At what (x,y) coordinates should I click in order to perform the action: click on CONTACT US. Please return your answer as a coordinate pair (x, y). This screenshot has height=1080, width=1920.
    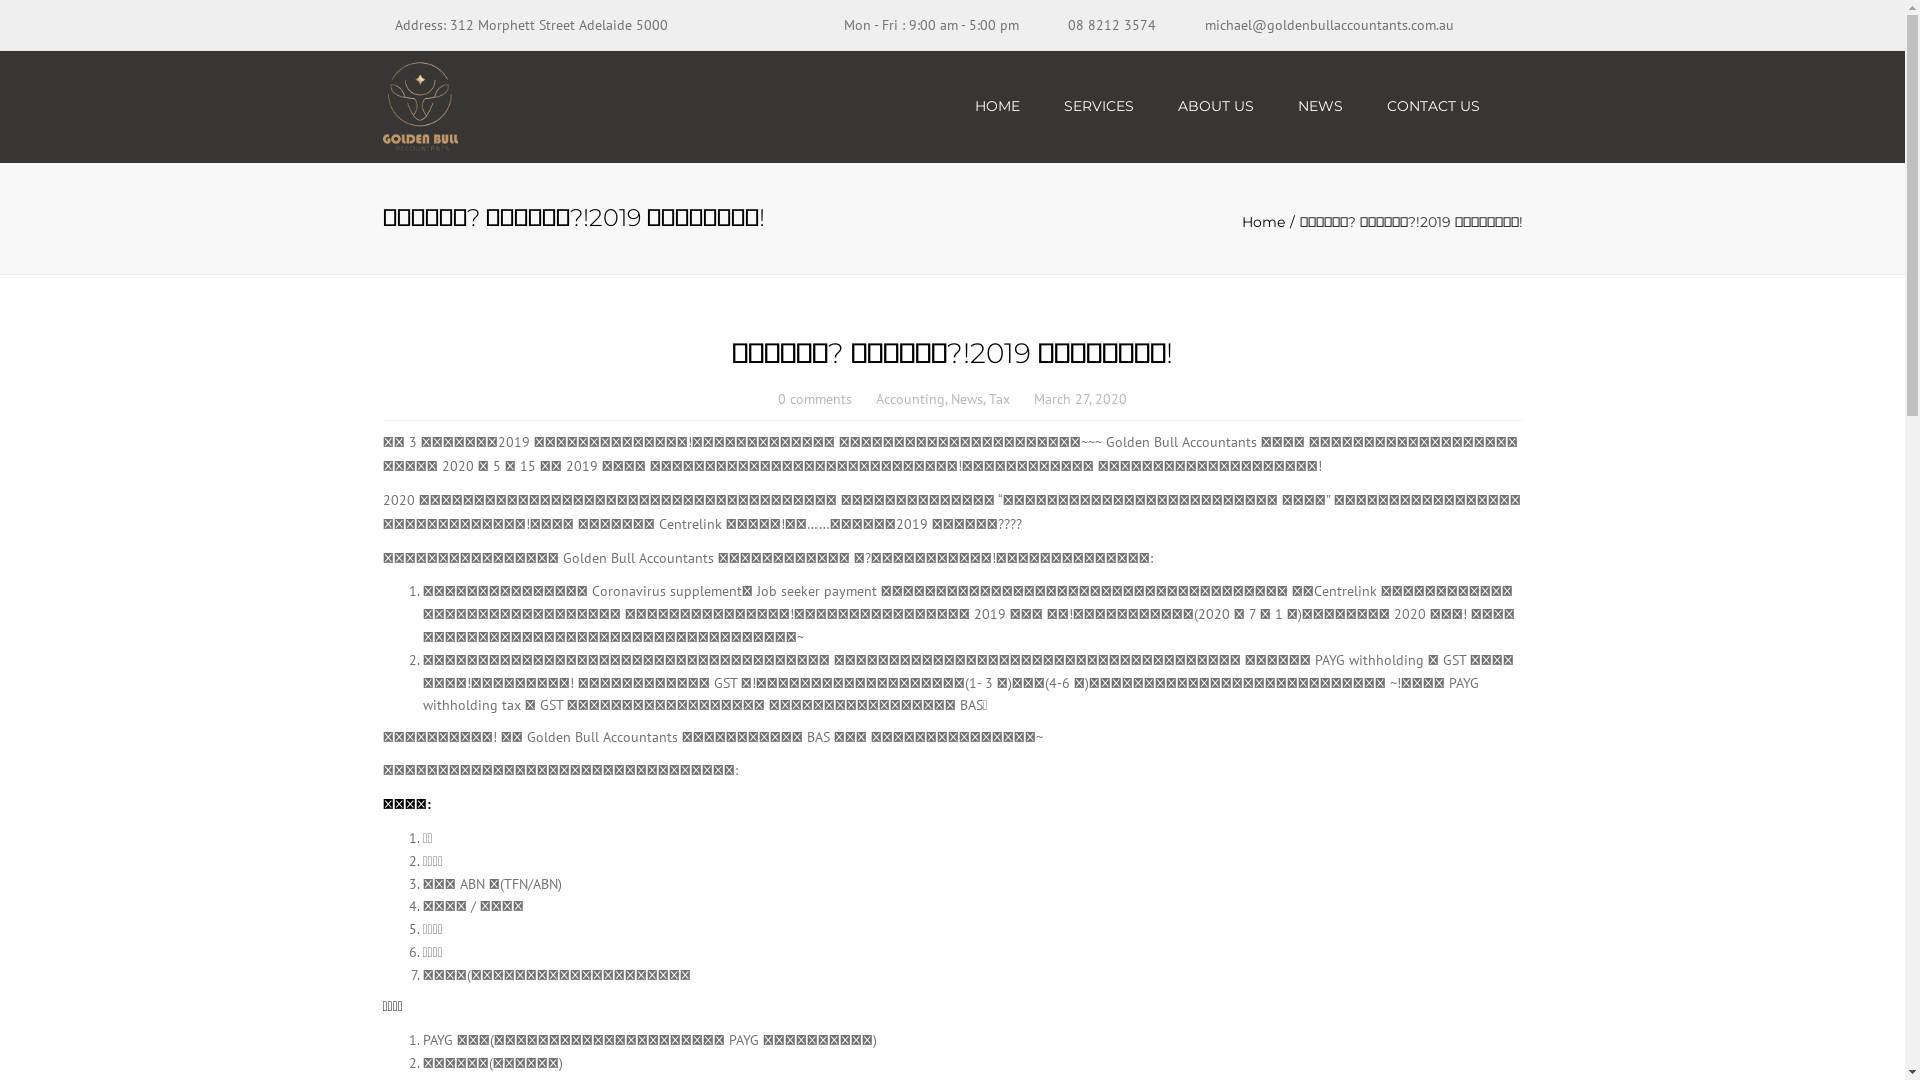
    Looking at the image, I should click on (1432, 106).